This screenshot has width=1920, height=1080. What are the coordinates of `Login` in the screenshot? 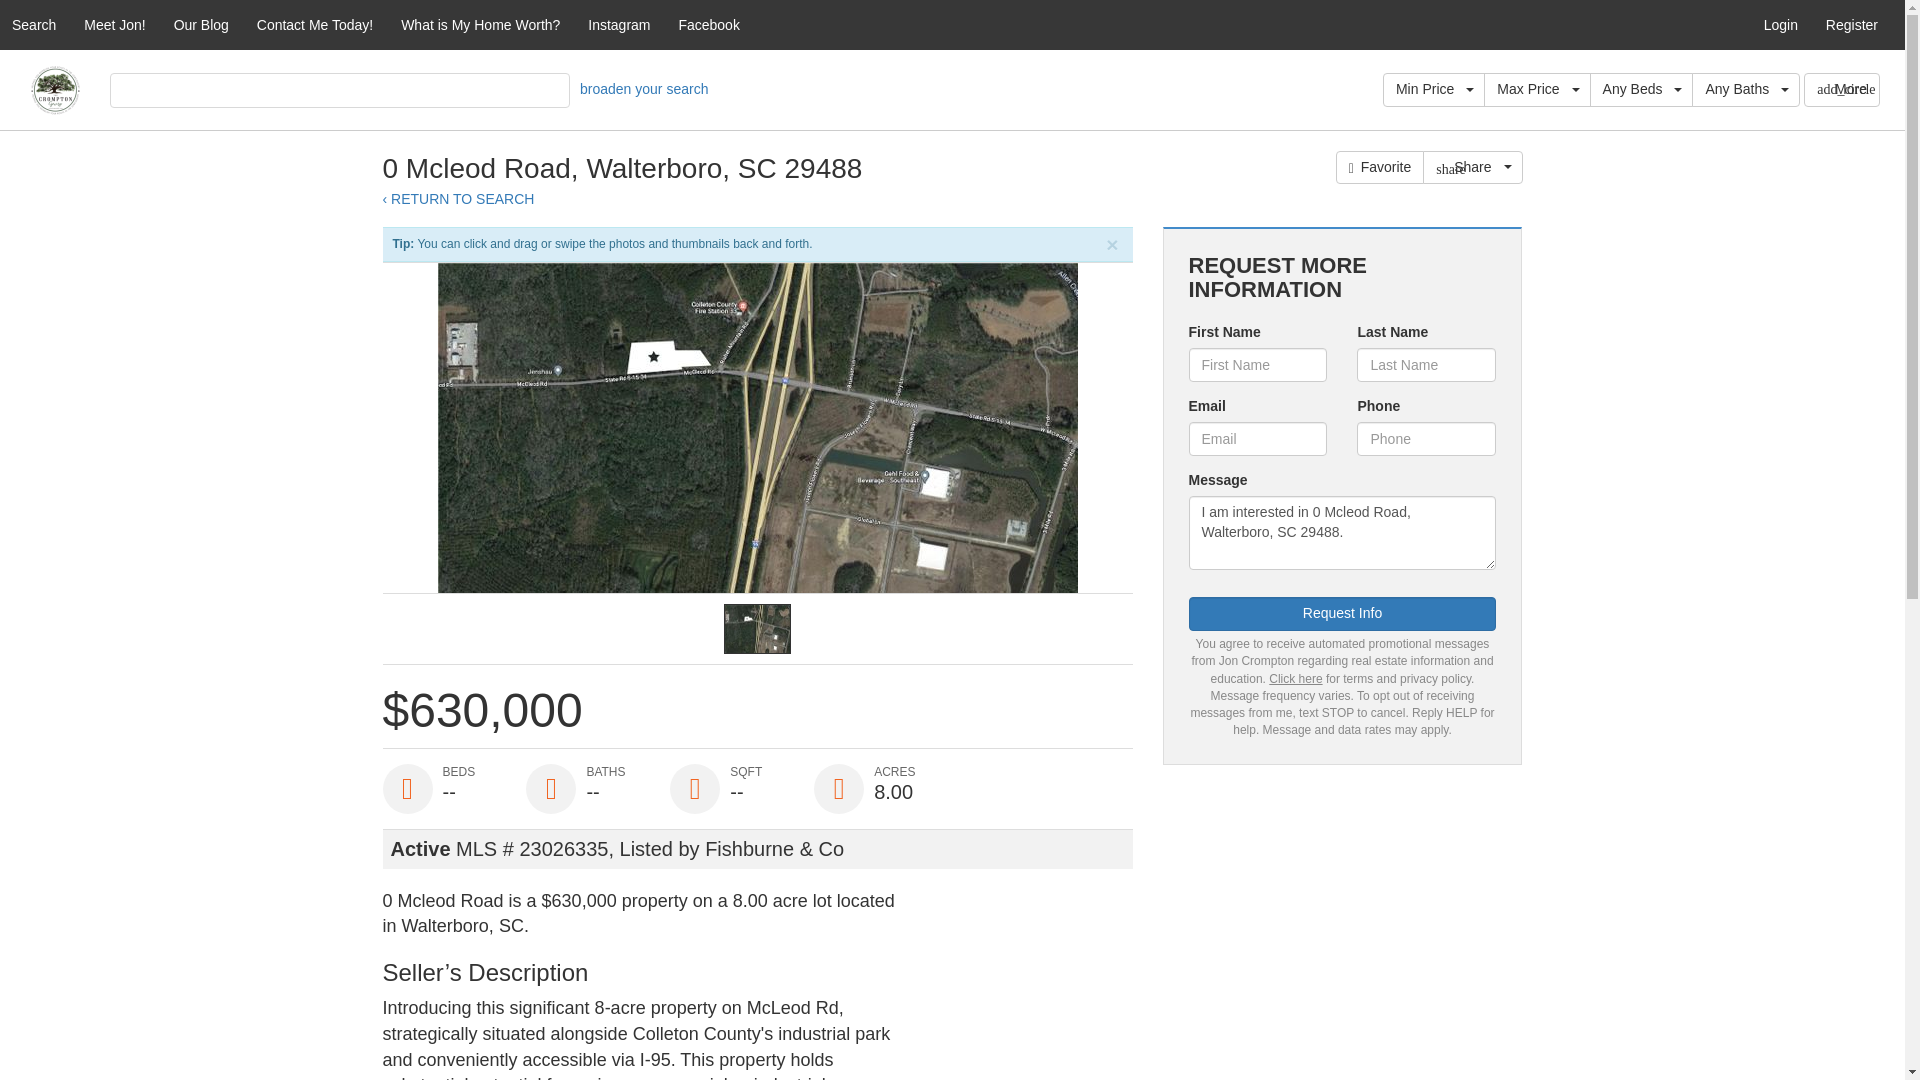 It's located at (1780, 24).